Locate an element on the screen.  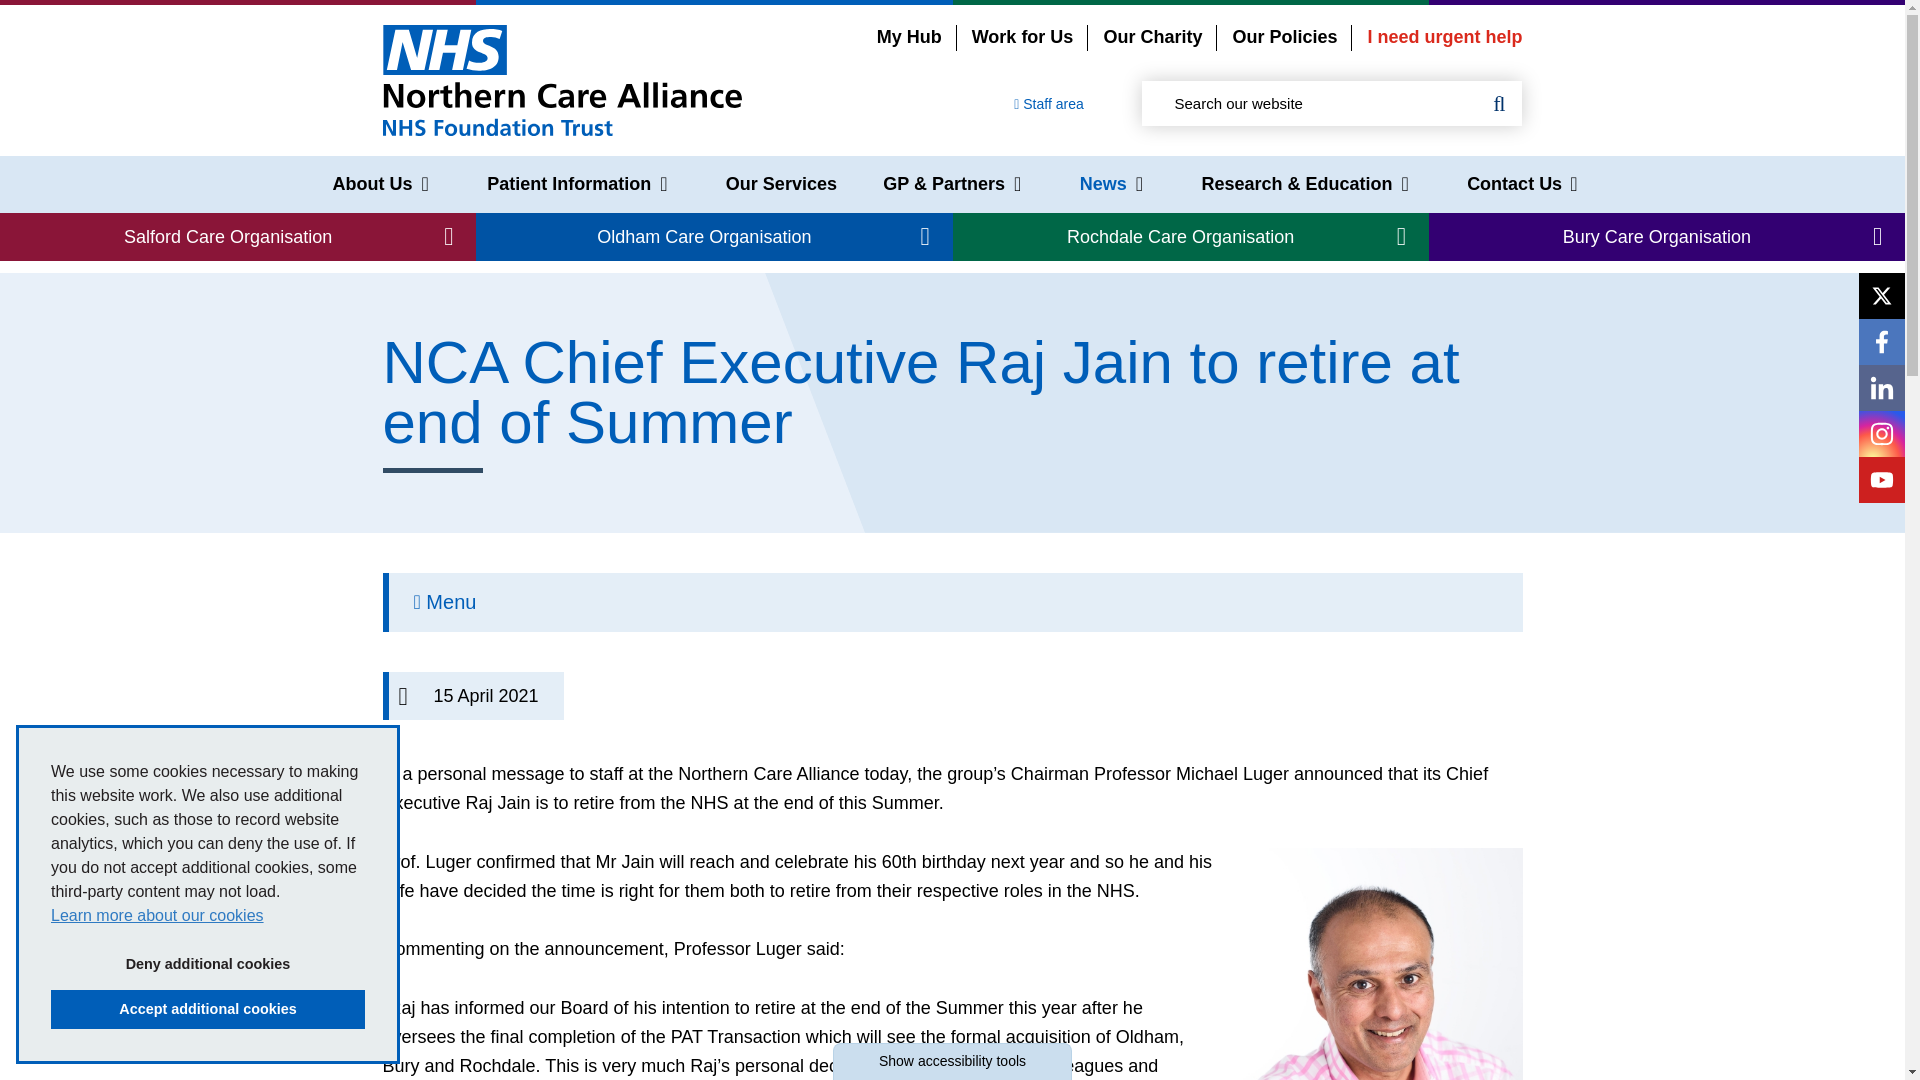
Staff area is located at coordinates (1048, 104).